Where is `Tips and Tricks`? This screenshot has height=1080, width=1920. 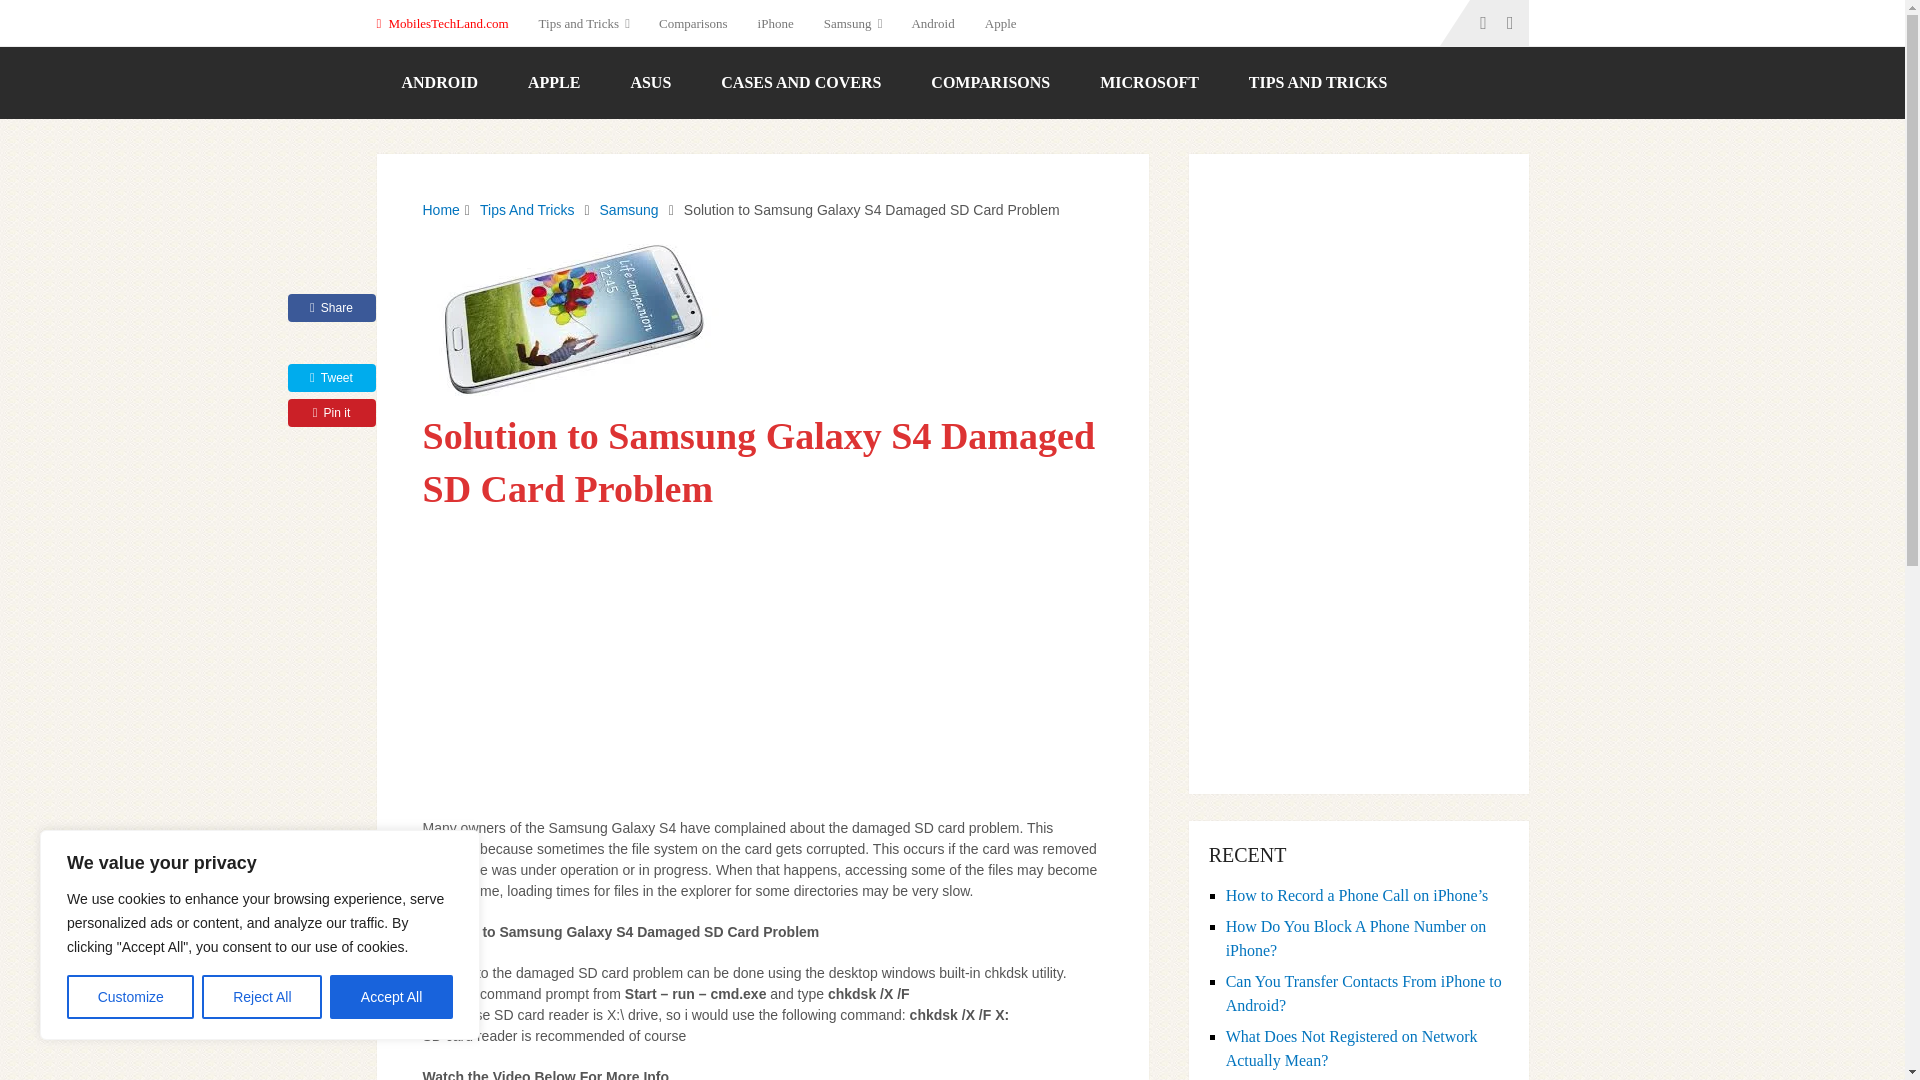
Tips and Tricks is located at coordinates (584, 23).